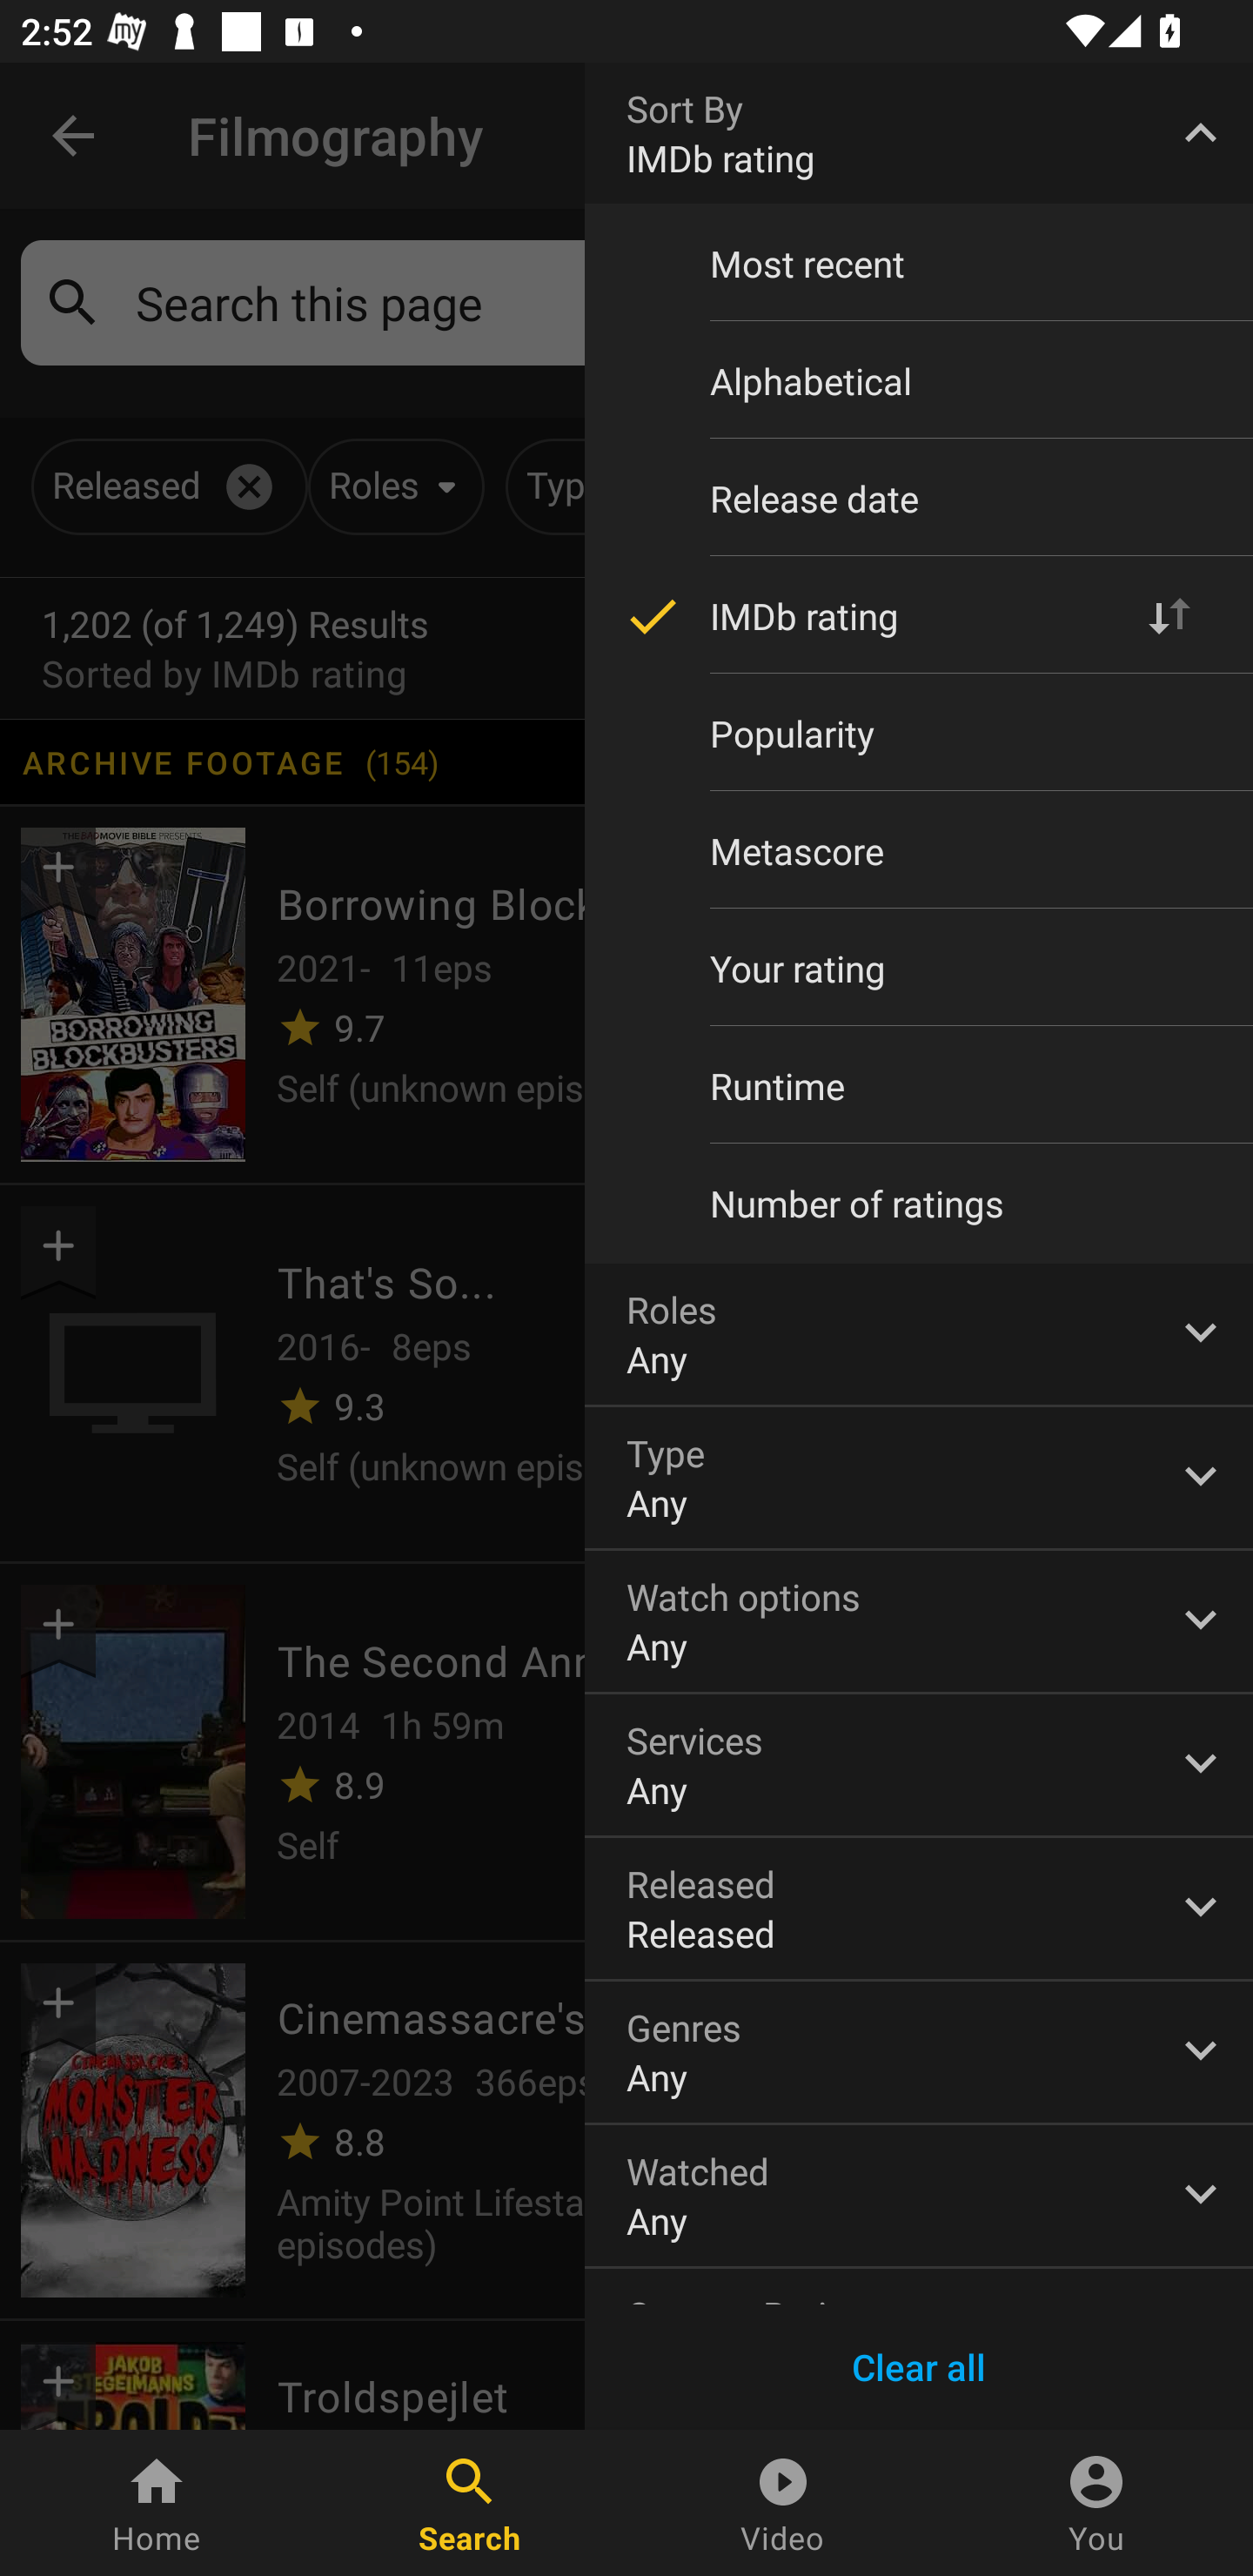  I want to click on Type Any, so click(919, 1477).